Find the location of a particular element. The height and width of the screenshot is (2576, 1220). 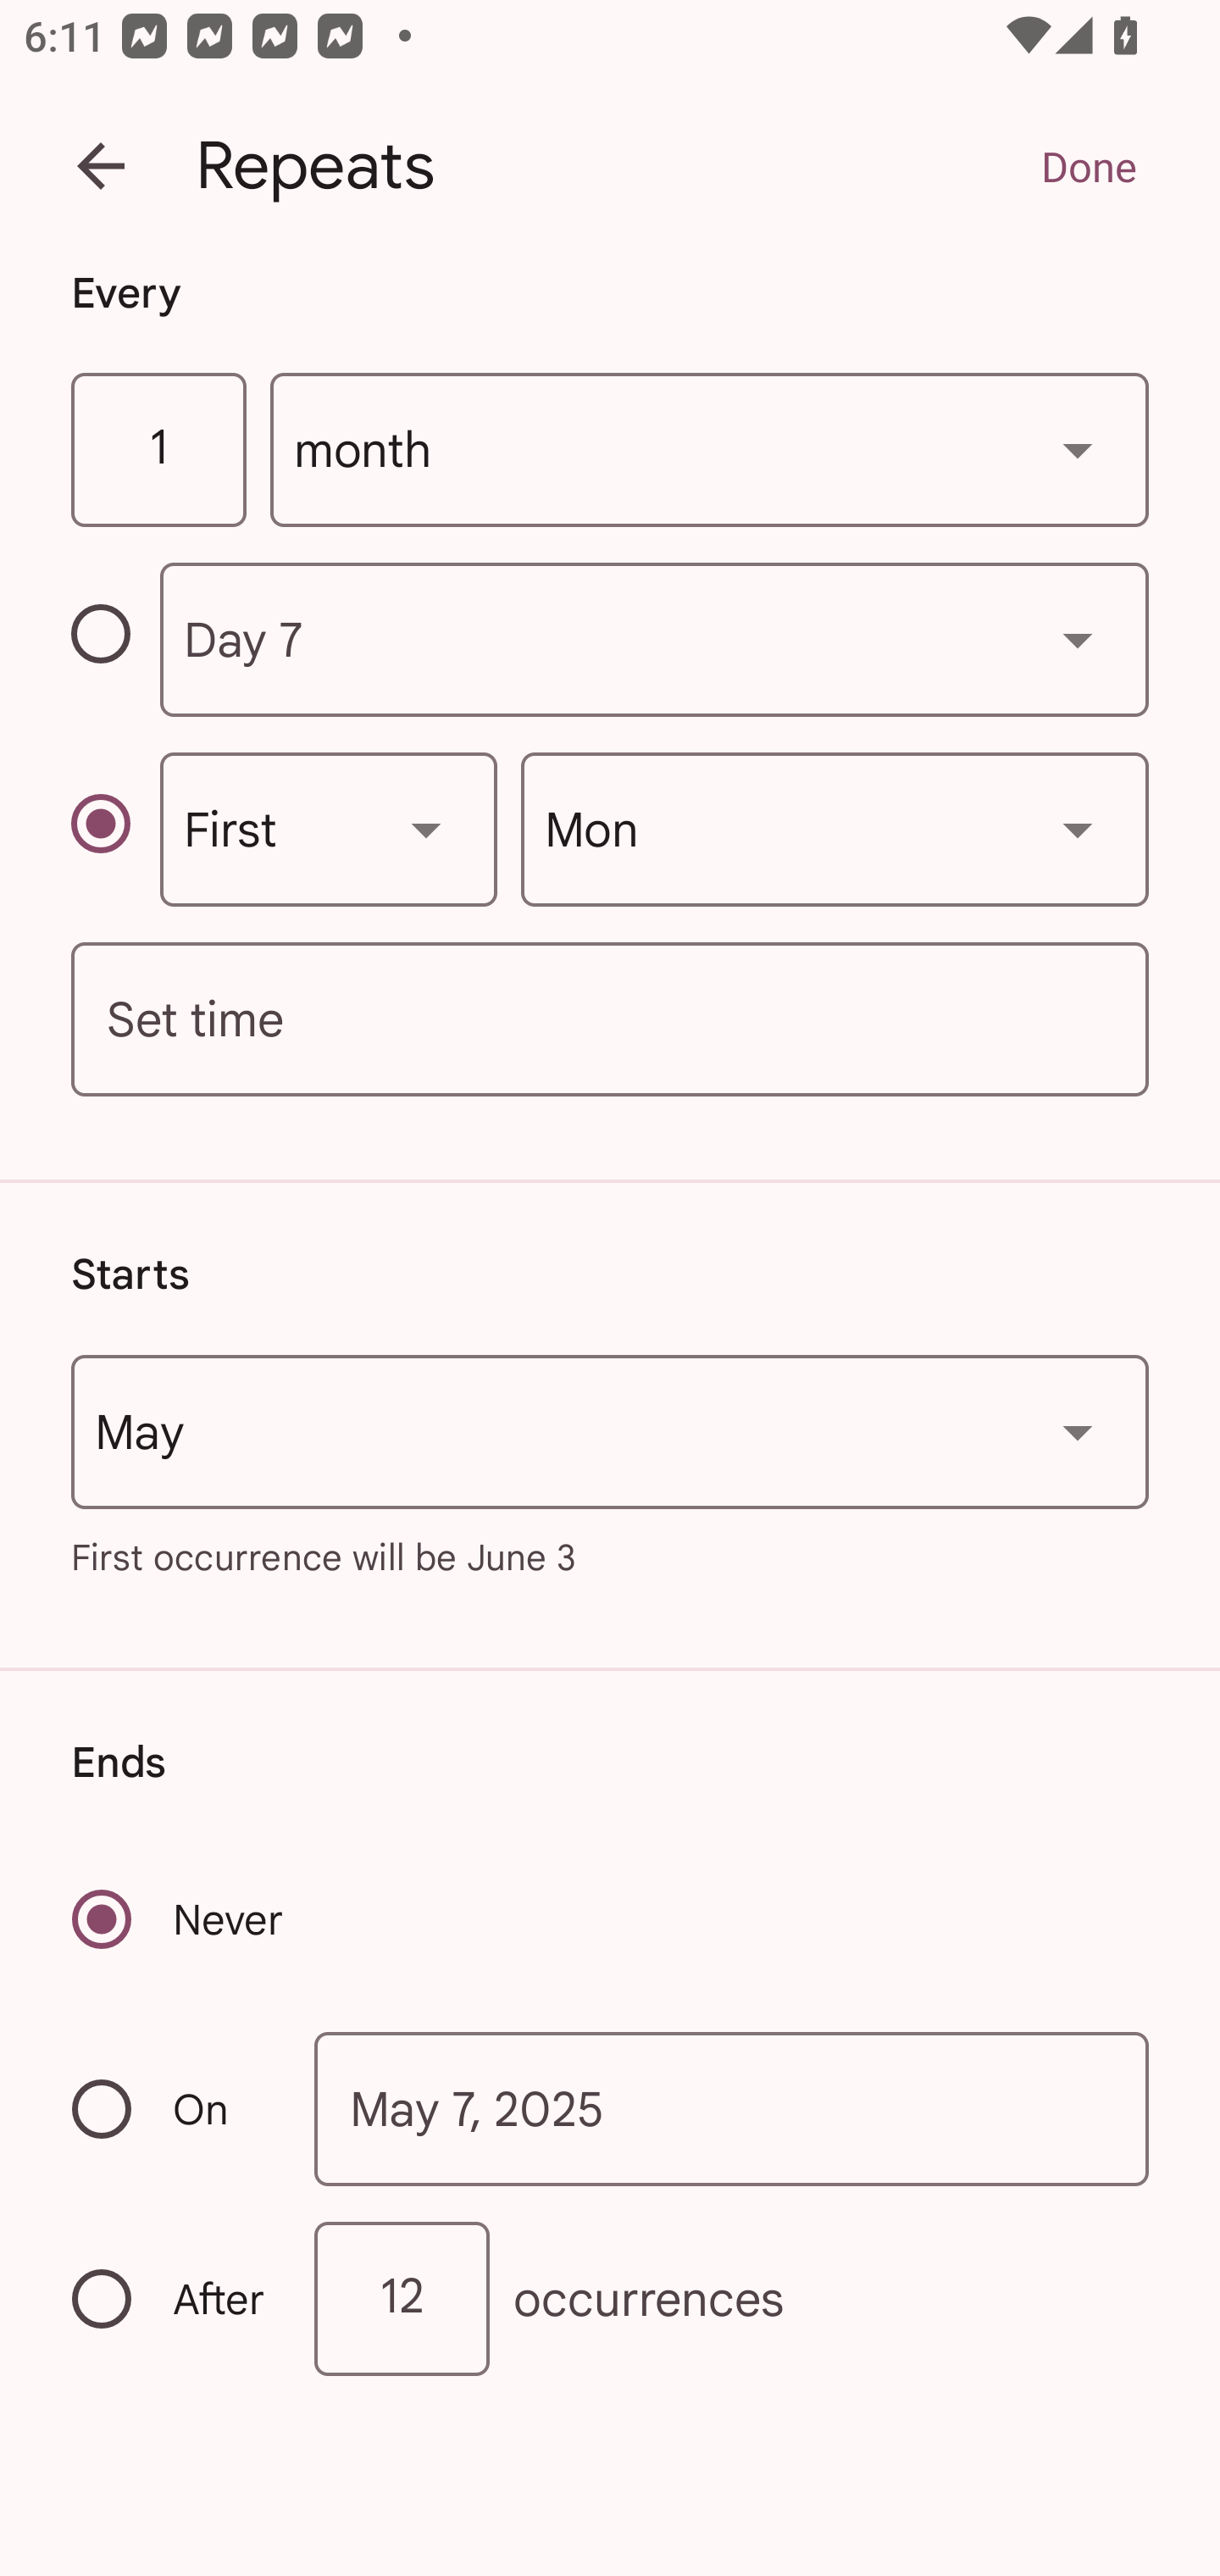

Day 7 is located at coordinates (654, 639).